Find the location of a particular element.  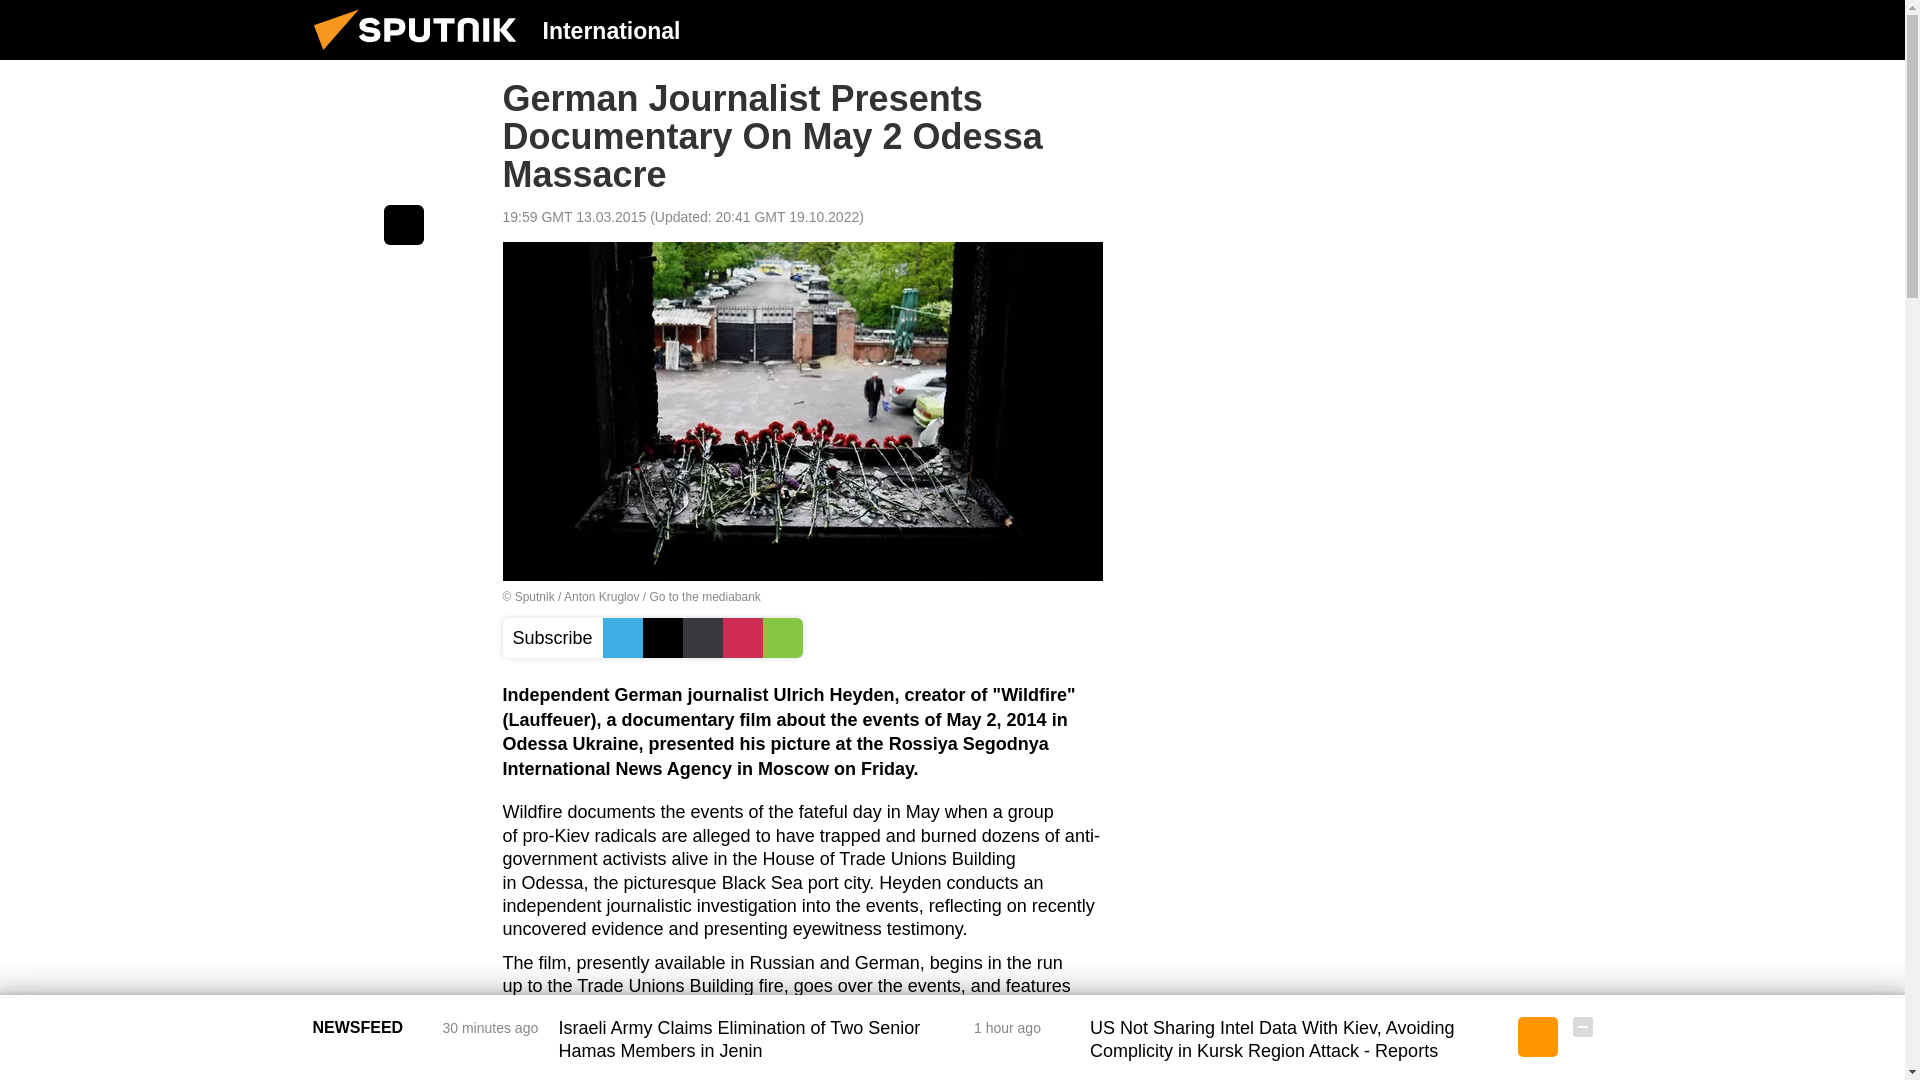

Chats is located at coordinates (1582, 29).